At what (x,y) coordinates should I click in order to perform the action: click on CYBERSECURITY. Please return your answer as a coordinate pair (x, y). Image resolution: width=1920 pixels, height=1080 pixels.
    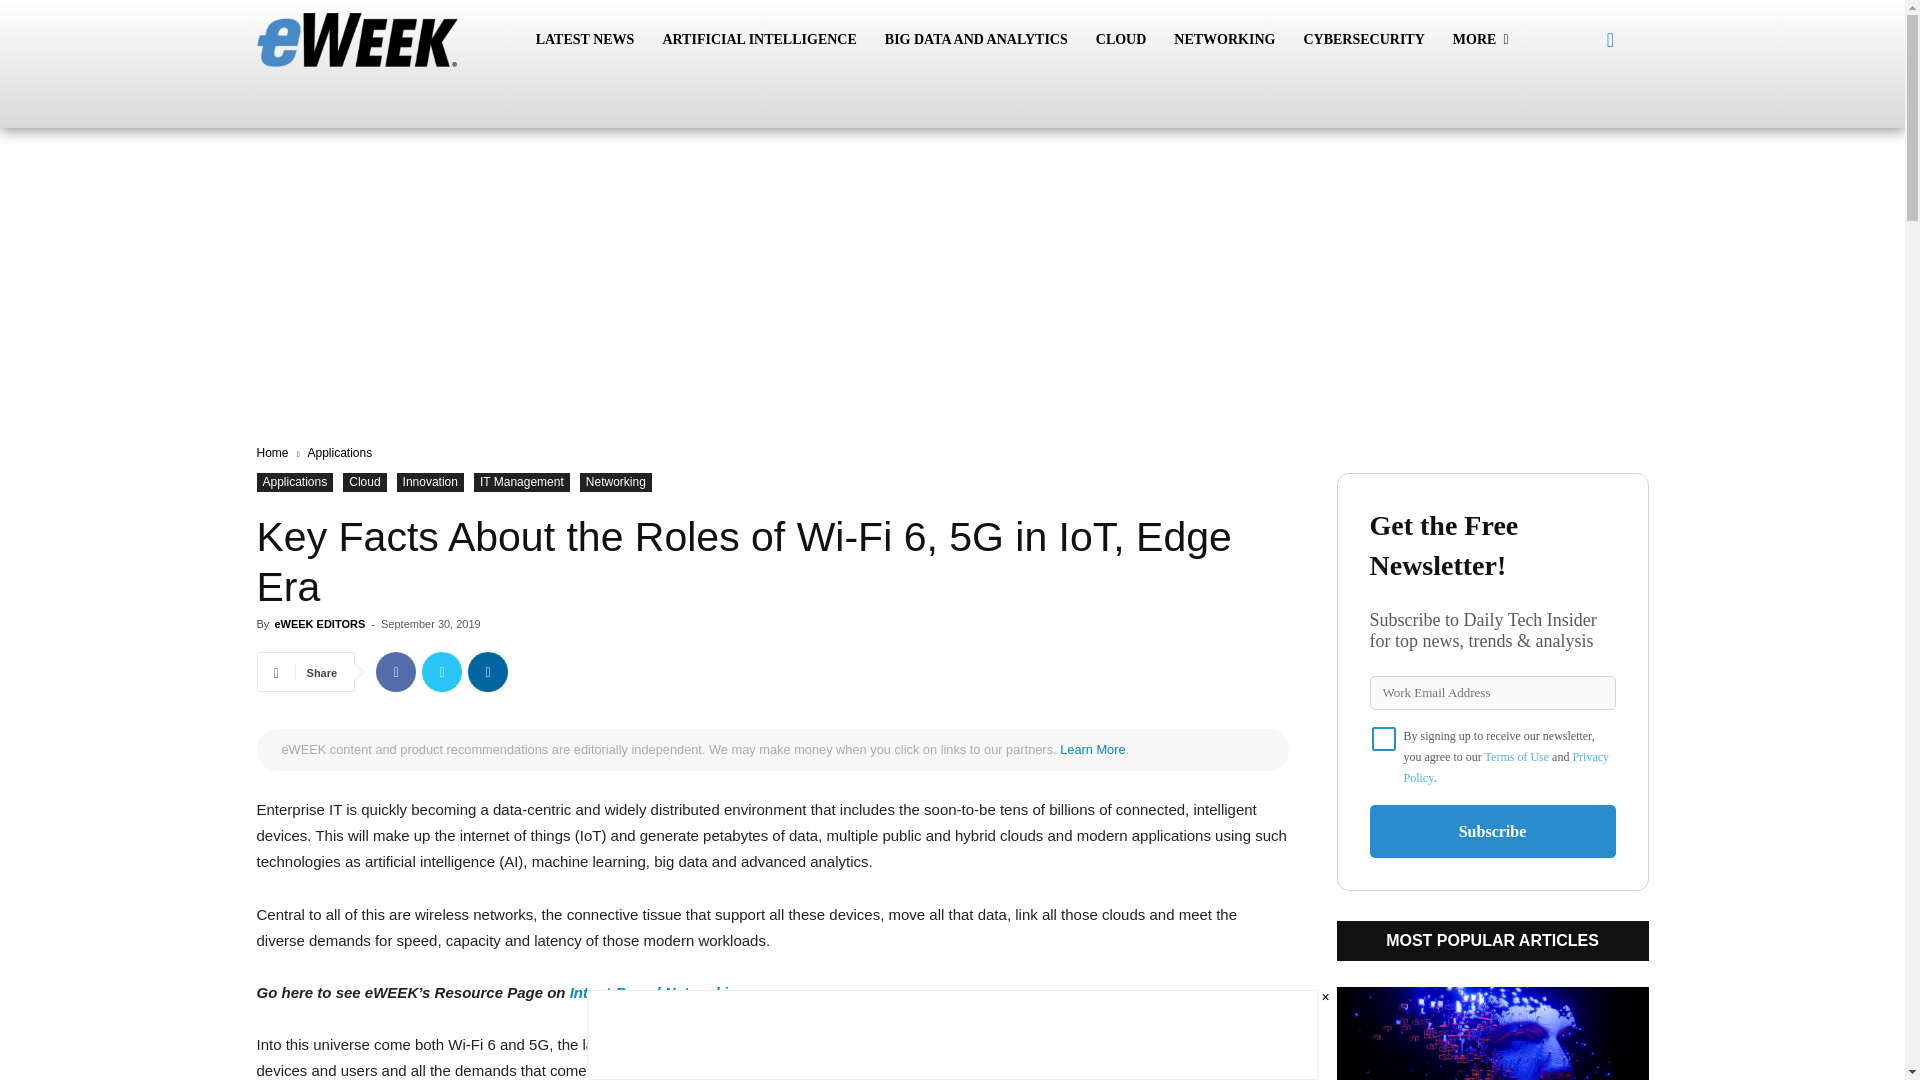
    Looking at the image, I should click on (1363, 40).